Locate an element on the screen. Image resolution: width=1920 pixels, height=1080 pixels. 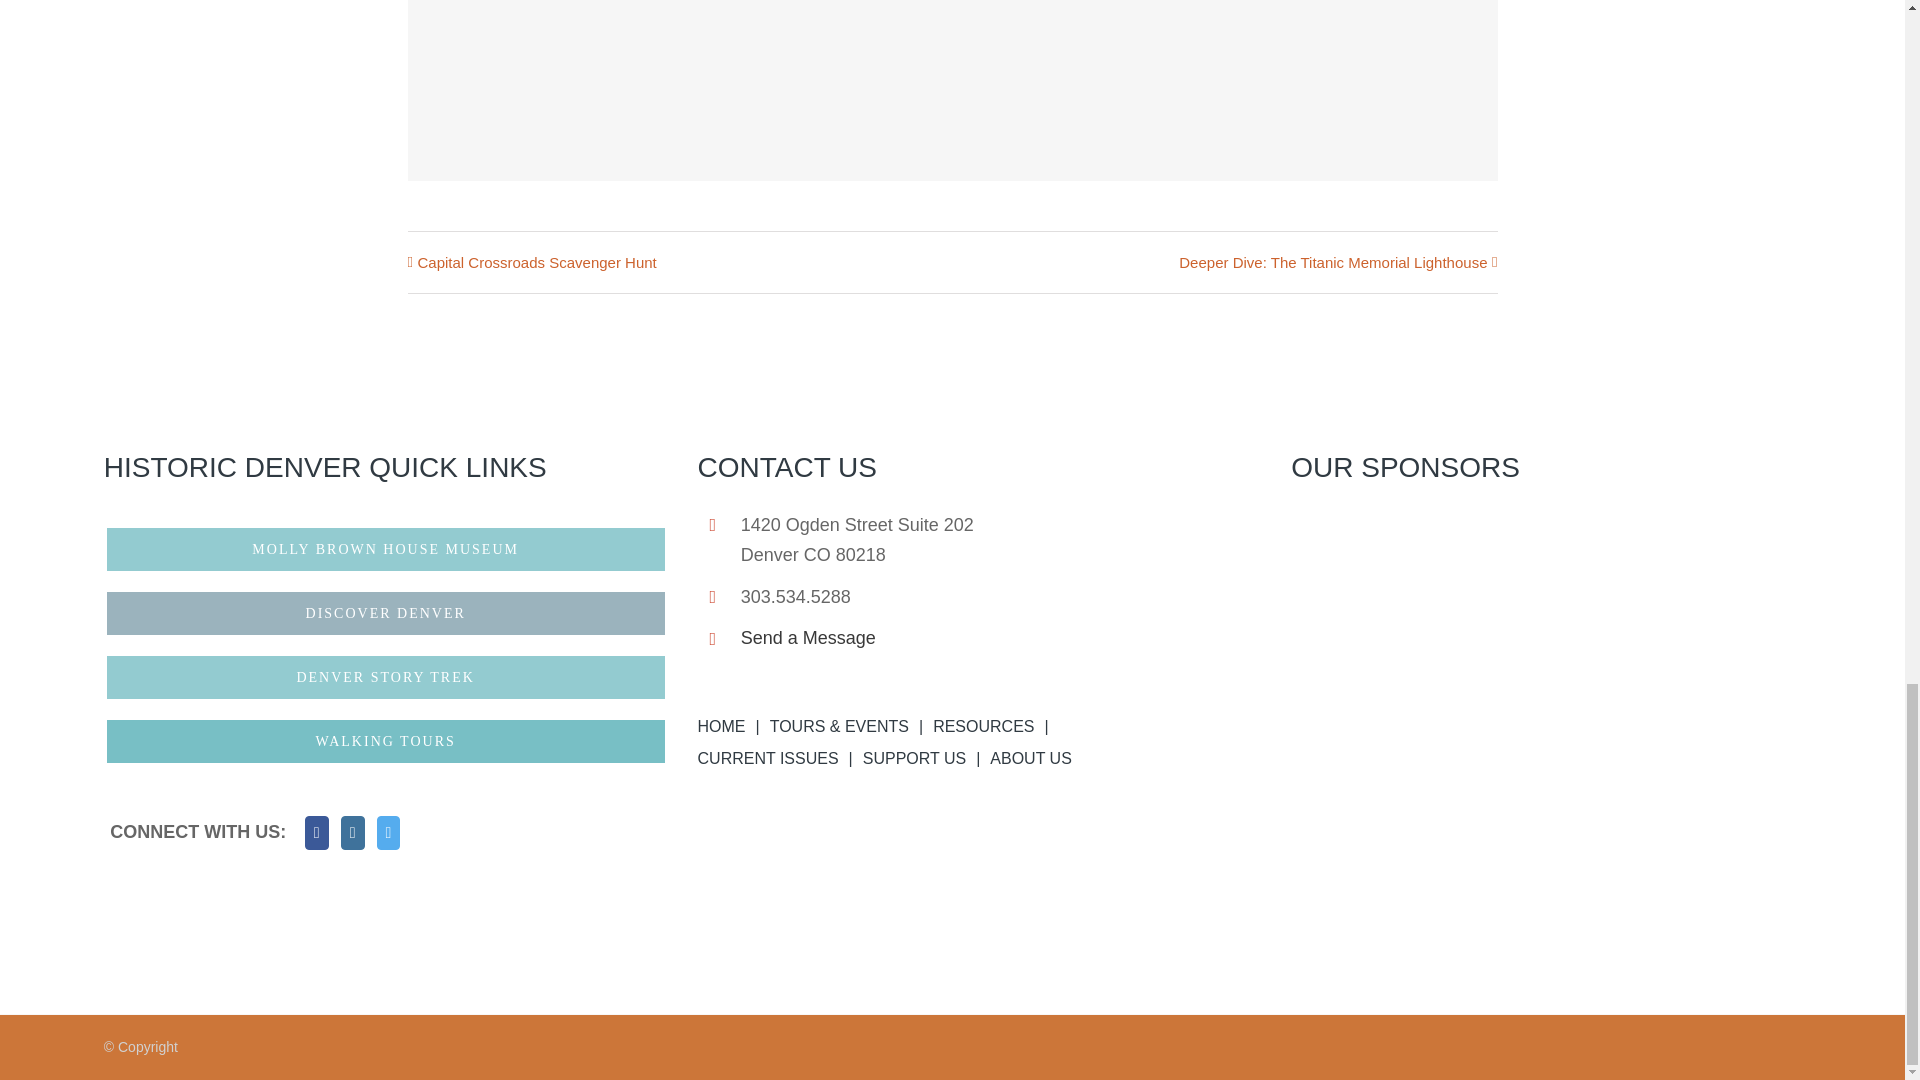
DISCOVER DENVER is located at coordinates (386, 613).